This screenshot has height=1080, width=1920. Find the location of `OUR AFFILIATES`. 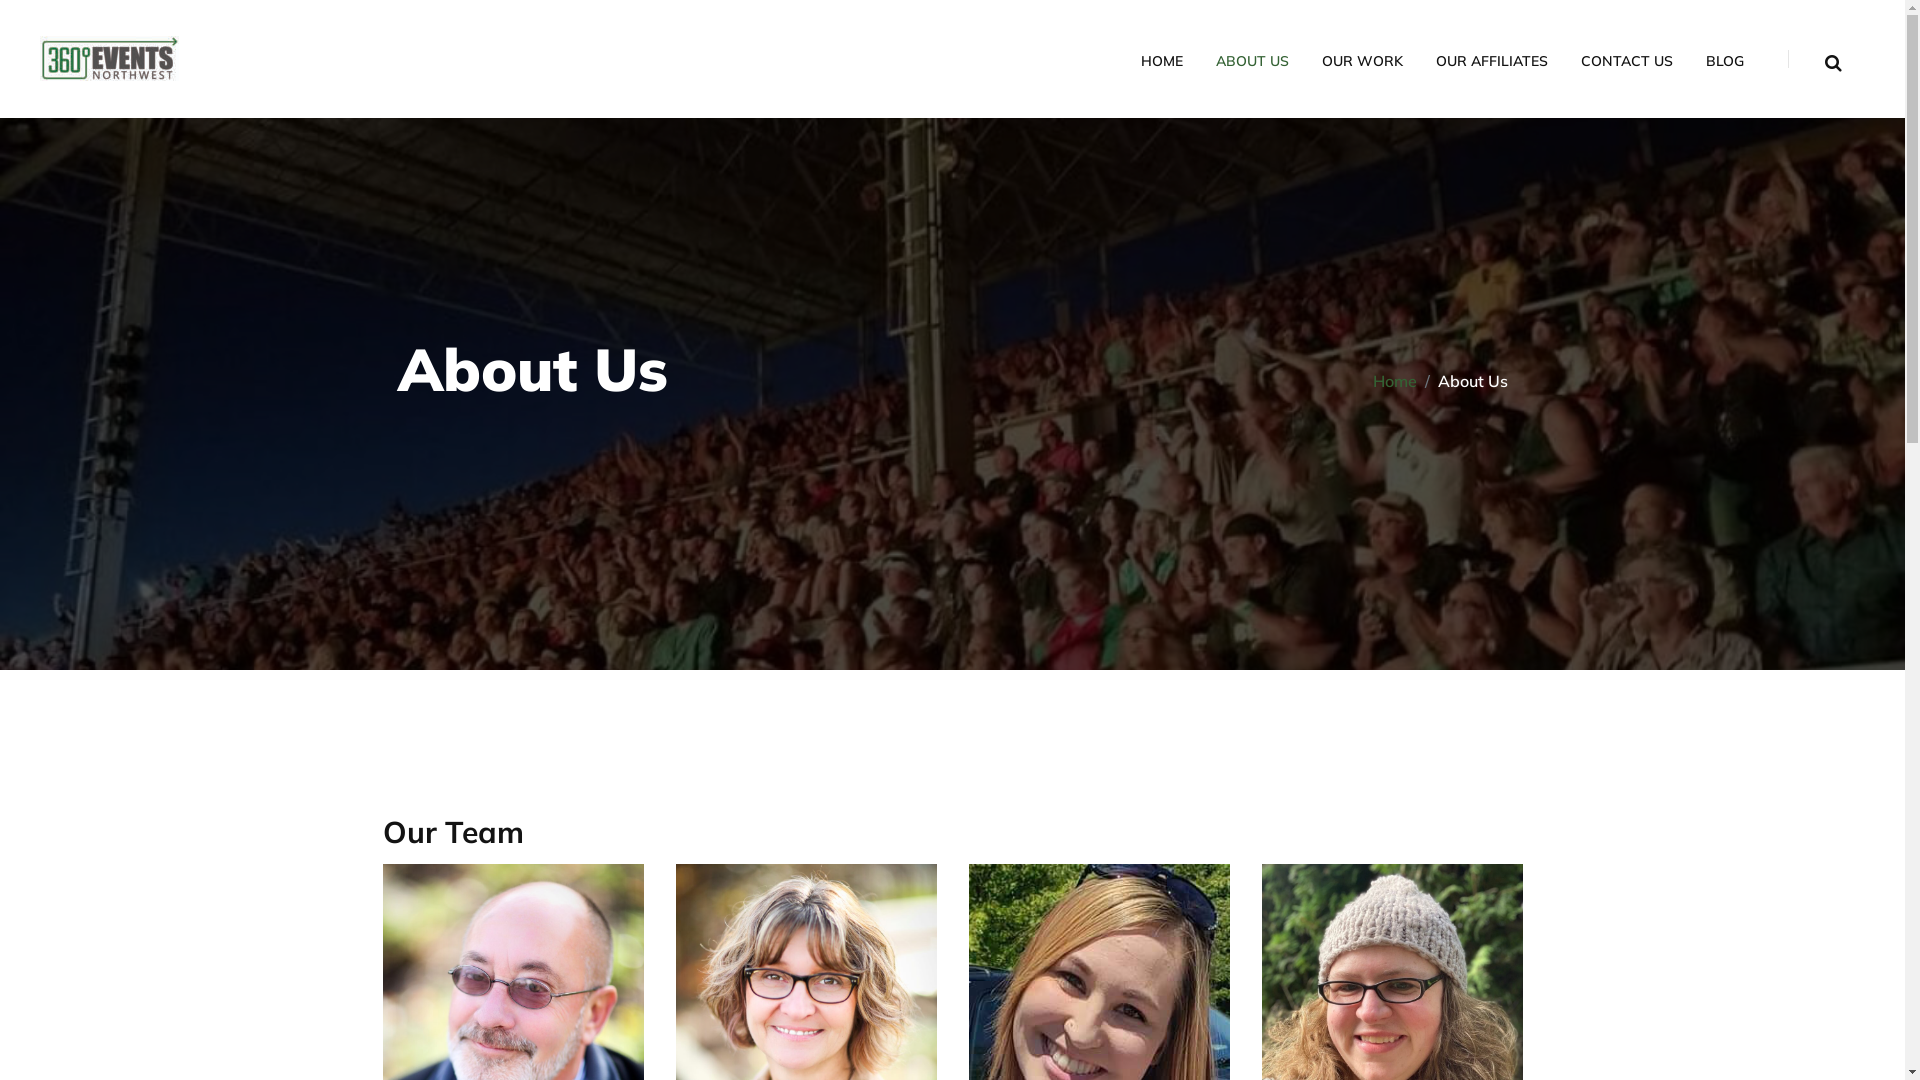

OUR AFFILIATES is located at coordinates (1492, 62).